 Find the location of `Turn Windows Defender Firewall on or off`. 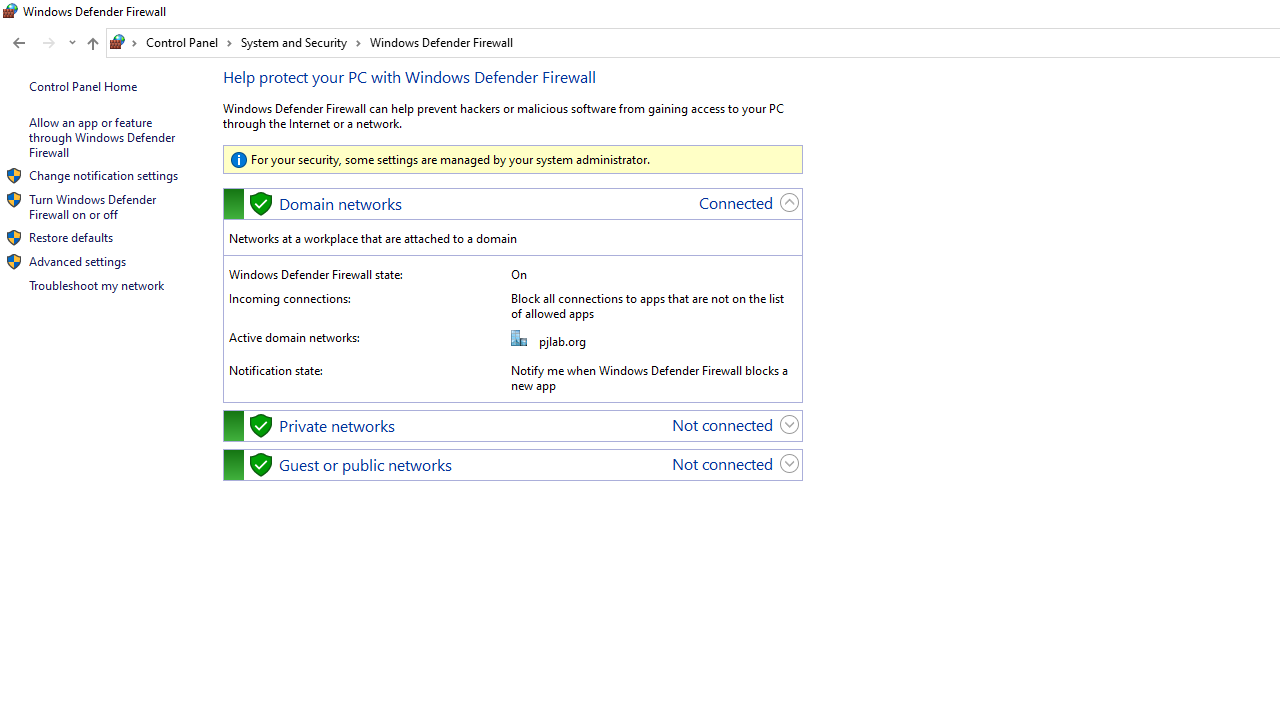

Turn Windows Defender Firewall on or off is located at coordinates (94, 206).